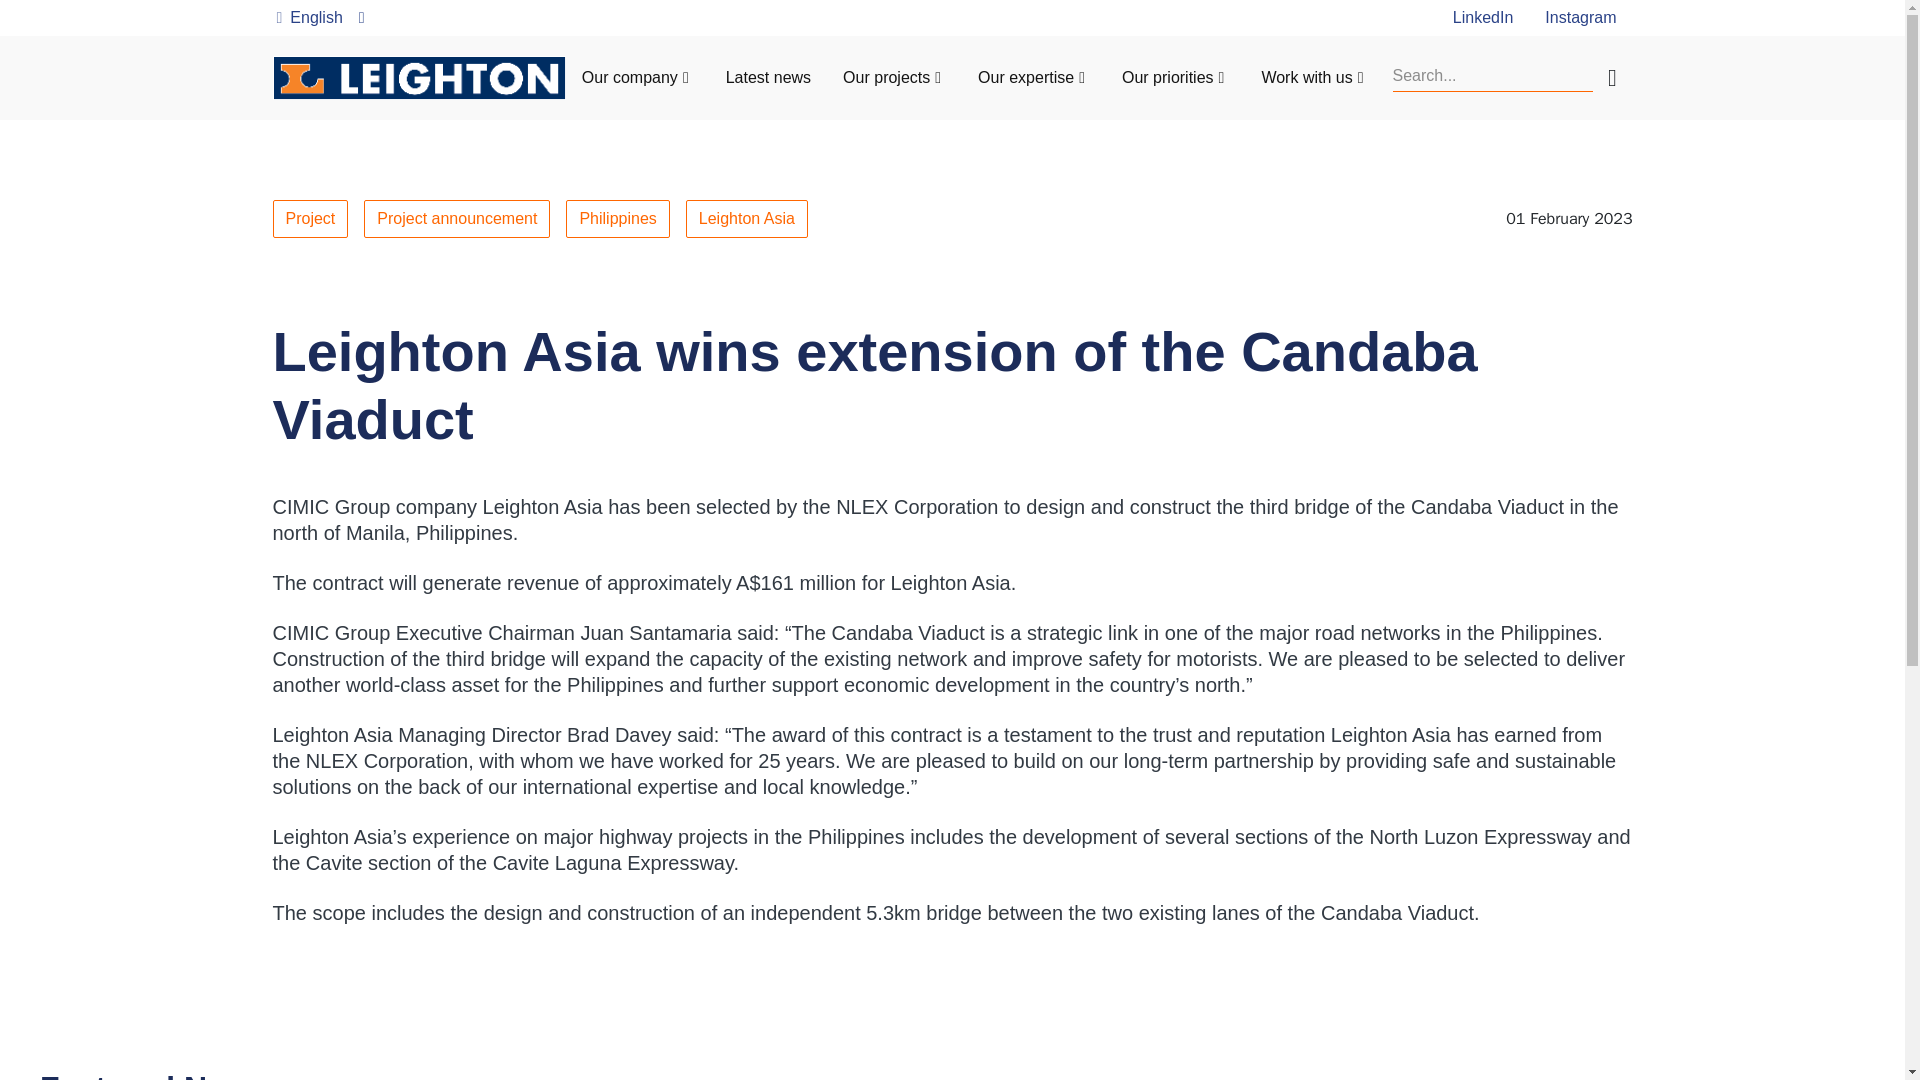 The height and width of the screenshot is (1080, 1920). What do you see at coordinates (1167, 78) in the screenshot?
I see `Our priorities` at bounding box center [1167, 78].